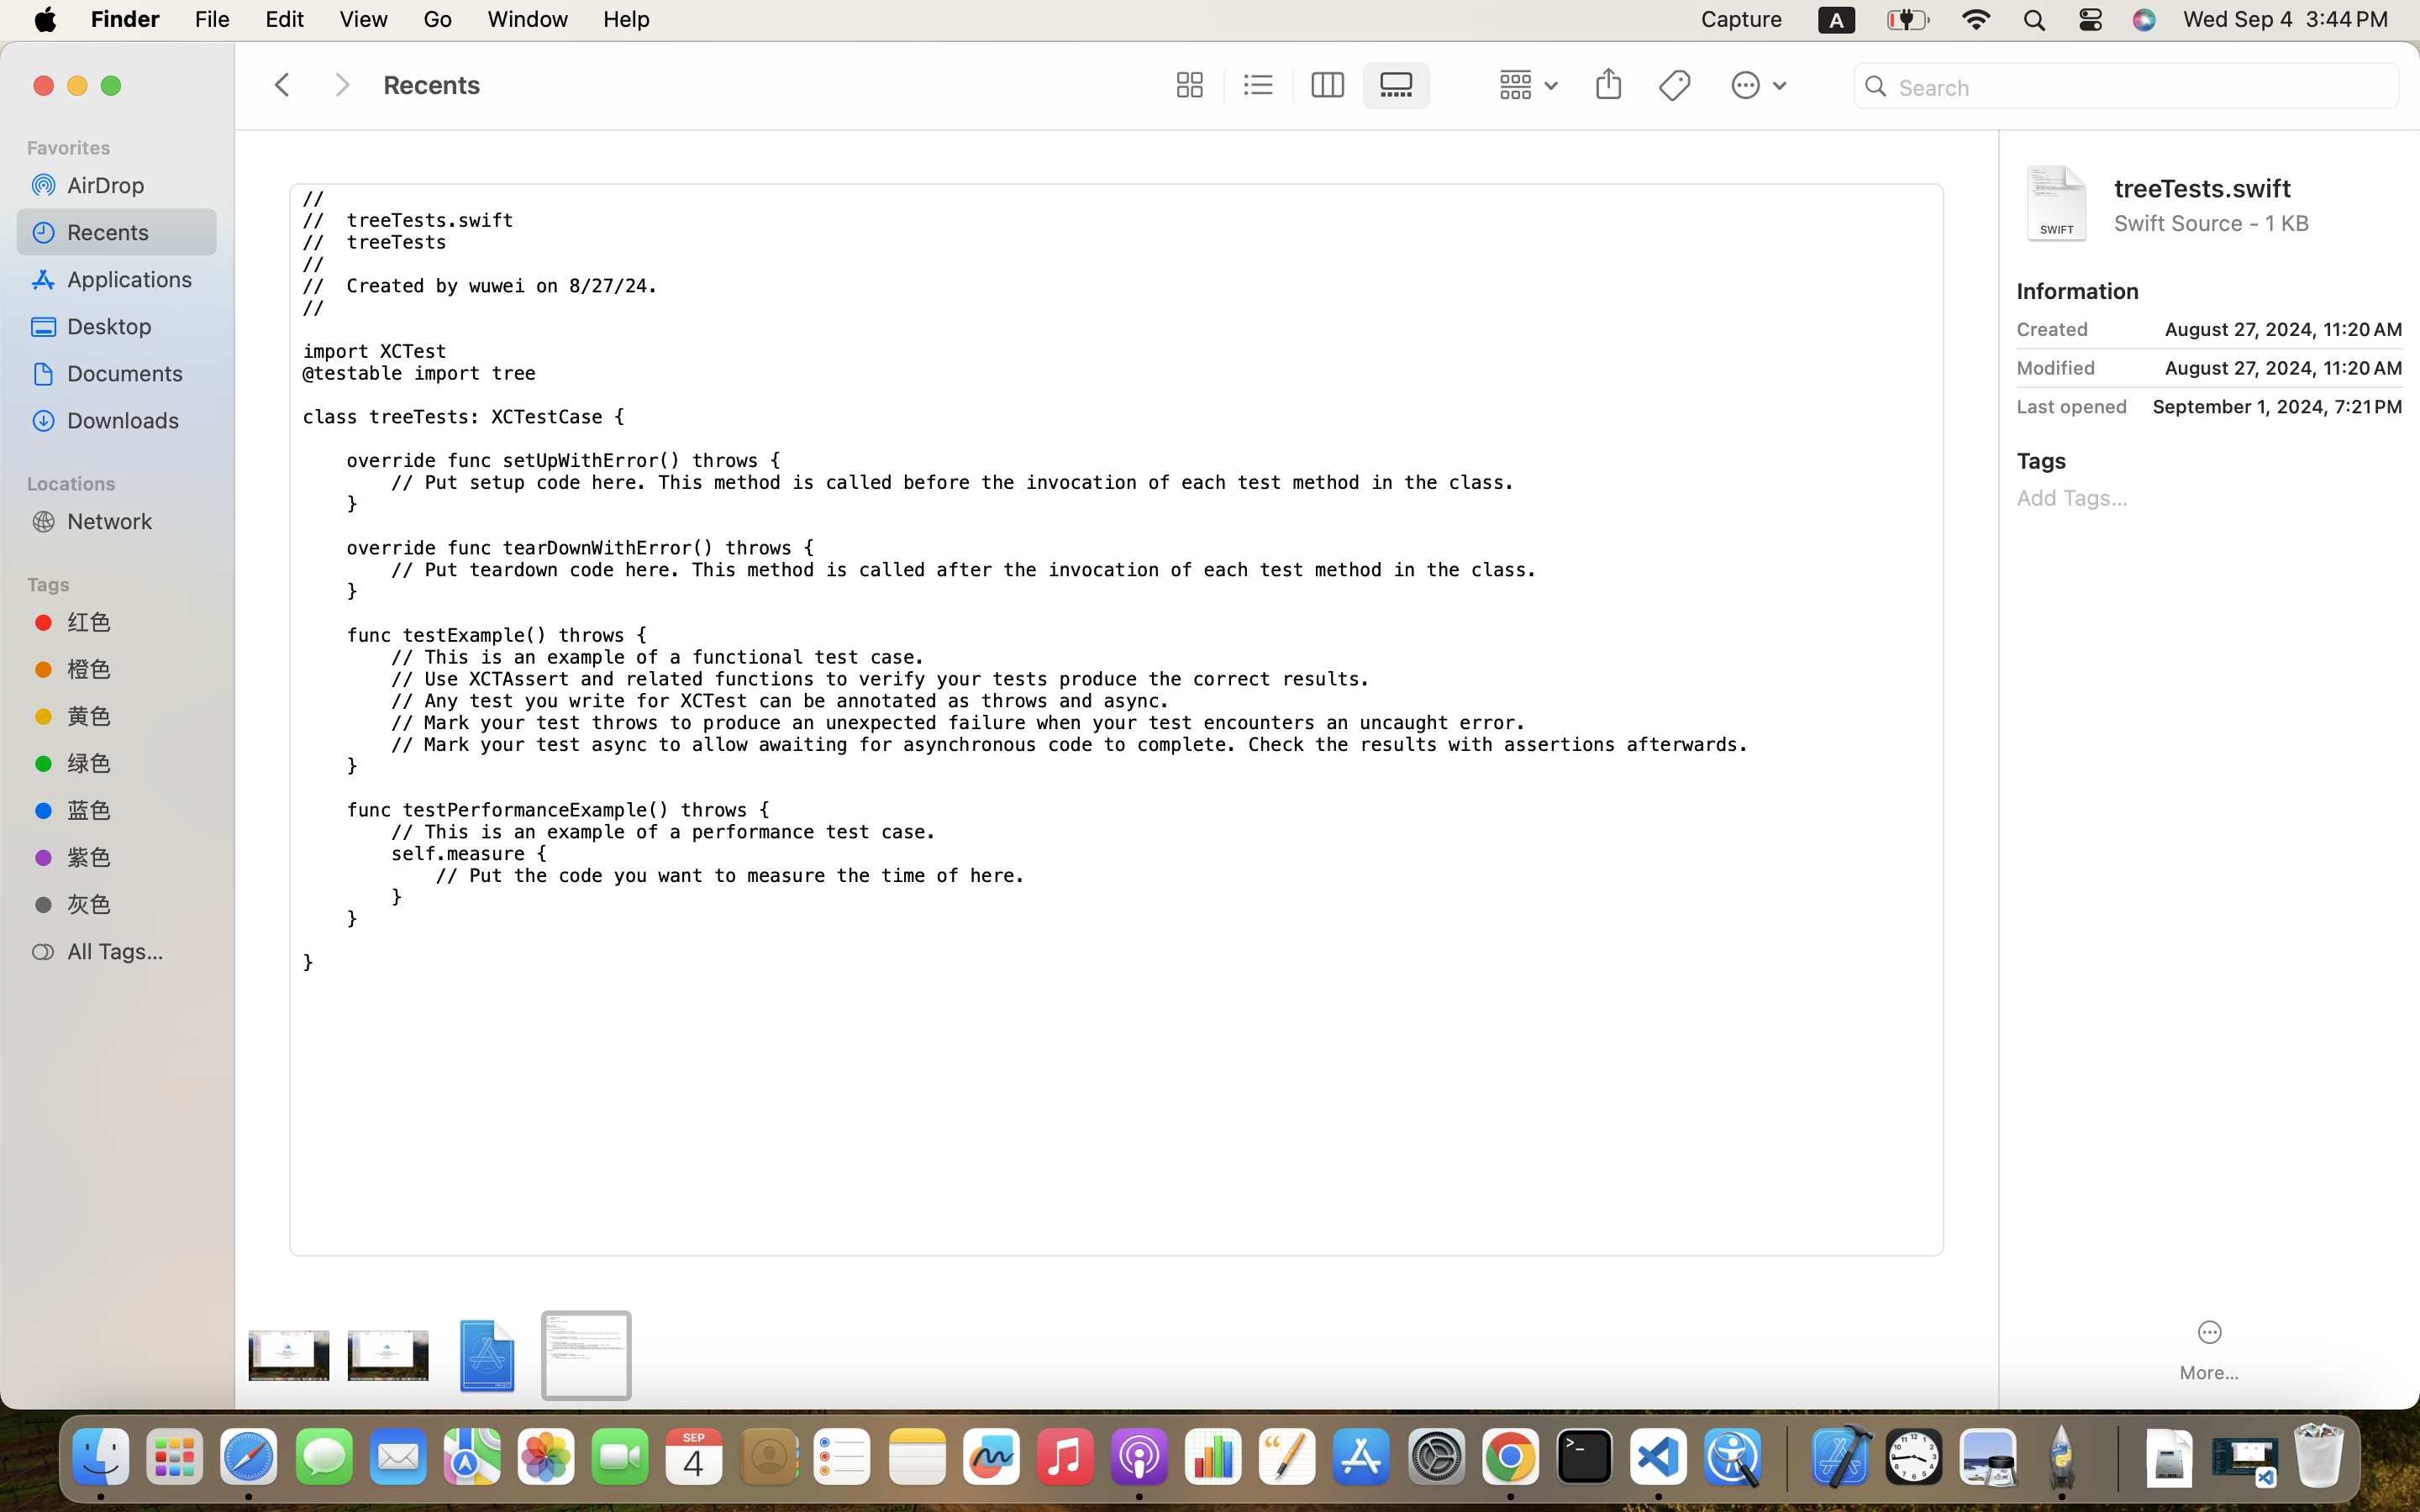 The width and height of the screenshot is (2420, 1512). Describe the element at coordinates (127, 582) in the screenshot. I see `Tags` at that location.